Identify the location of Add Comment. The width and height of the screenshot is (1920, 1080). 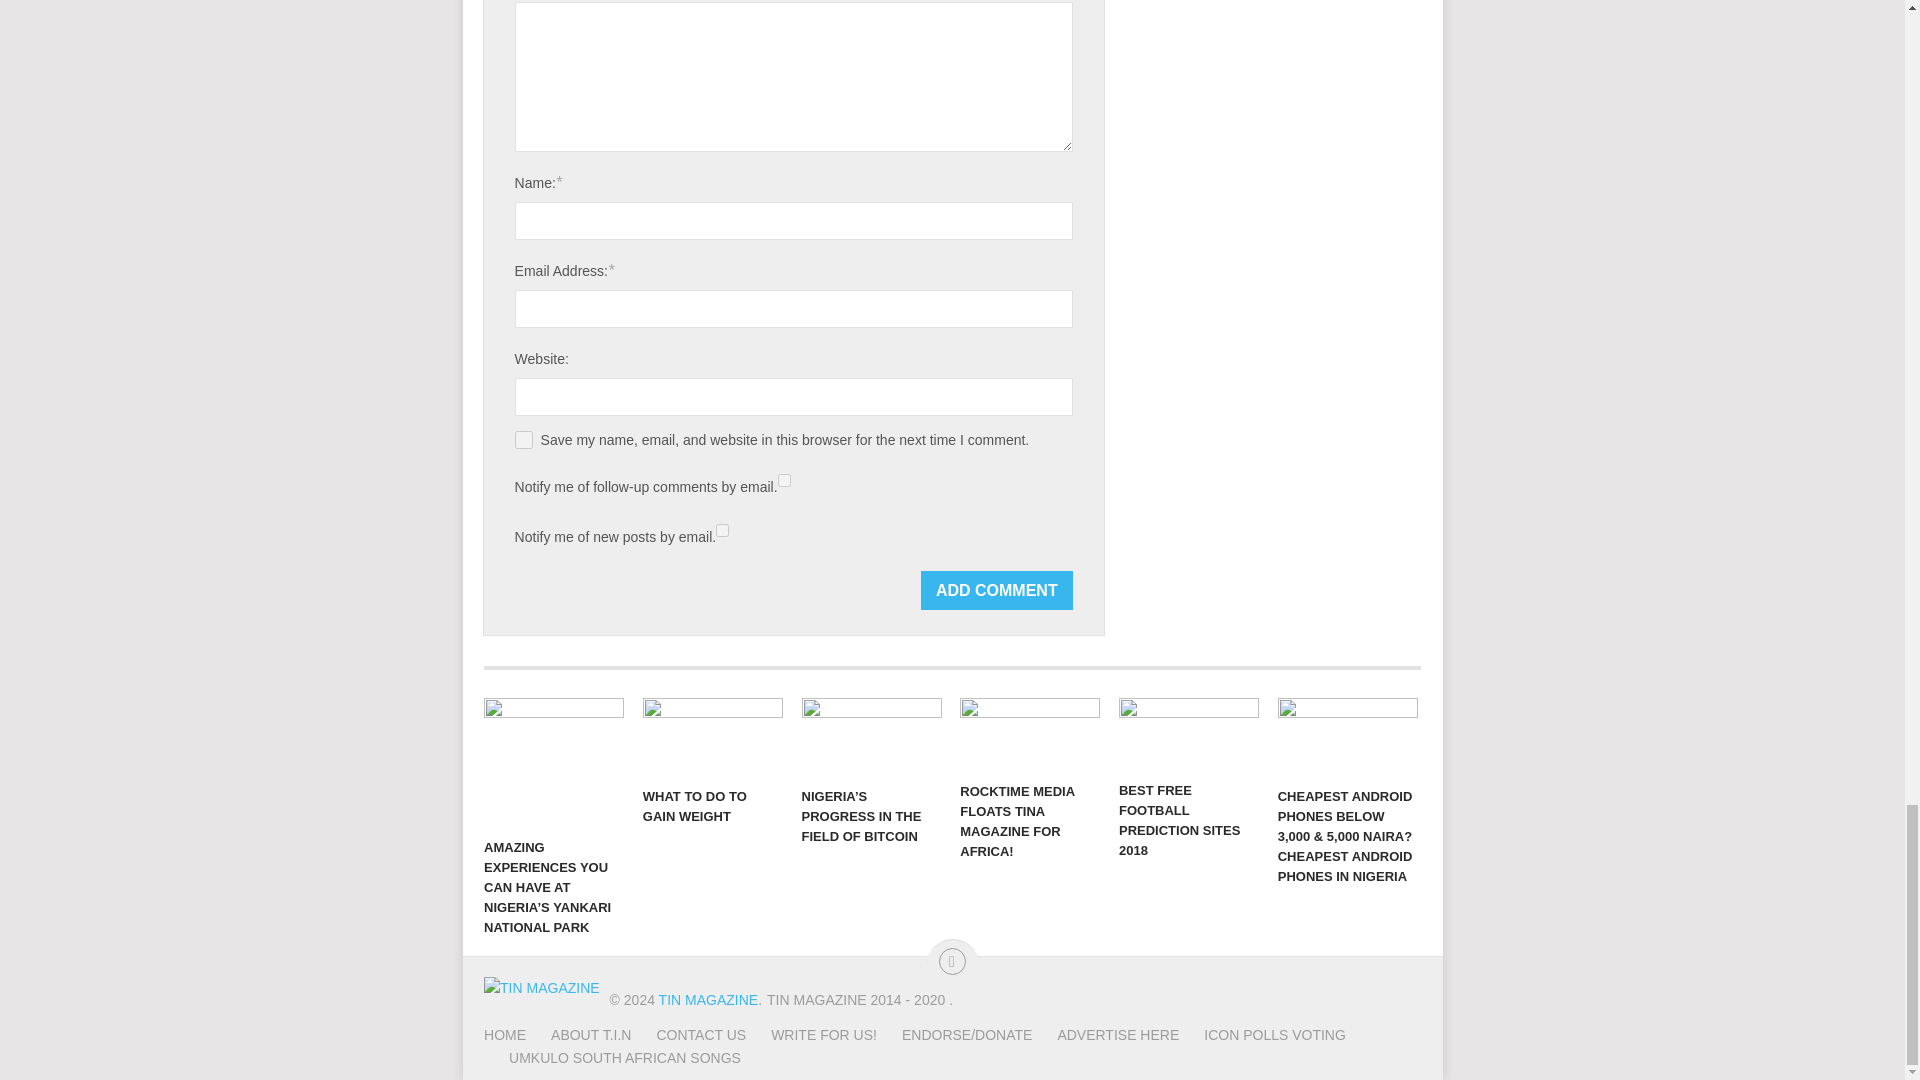
(997, 590).